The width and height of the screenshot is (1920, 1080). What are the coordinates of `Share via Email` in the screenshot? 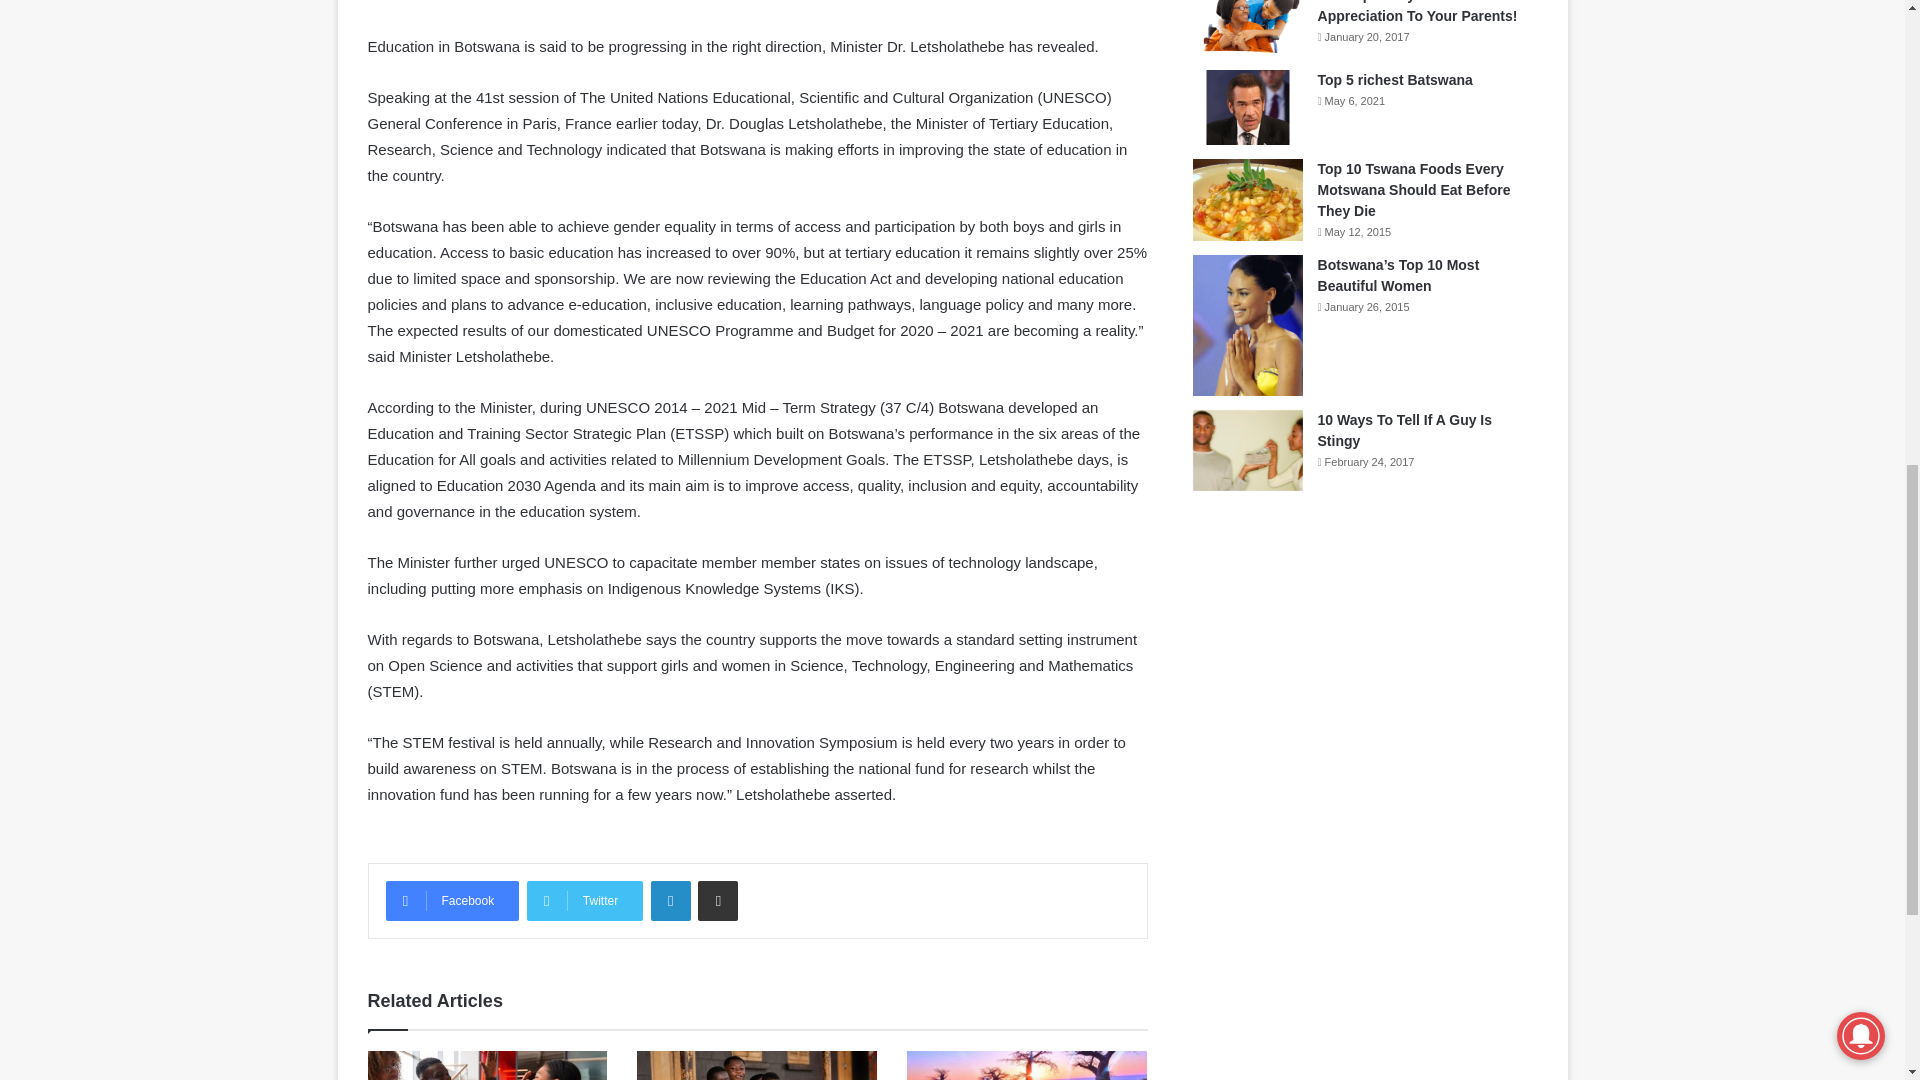 It's located at (718, 901).